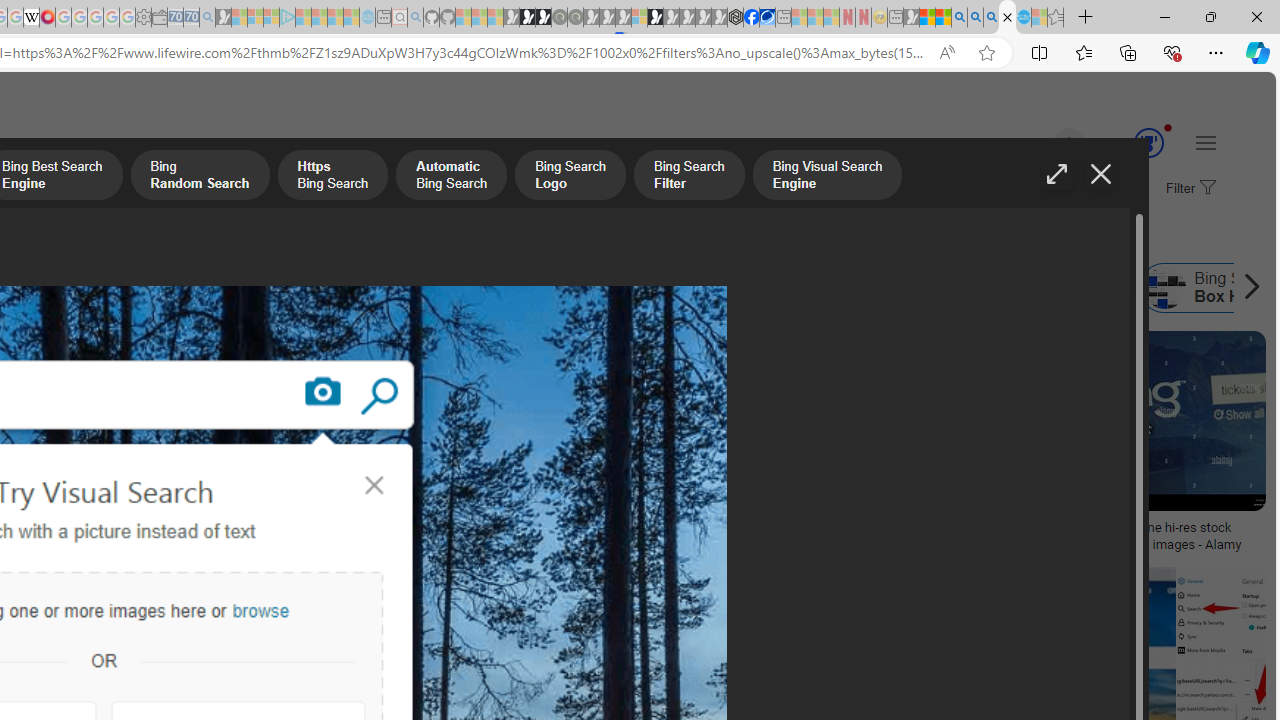 Image resolution: width=1280 pixels, height=720 pixels. Describe the element at coordinates (32, 18) in the screenshot. I see `Target page - Wikipedia` at that location.